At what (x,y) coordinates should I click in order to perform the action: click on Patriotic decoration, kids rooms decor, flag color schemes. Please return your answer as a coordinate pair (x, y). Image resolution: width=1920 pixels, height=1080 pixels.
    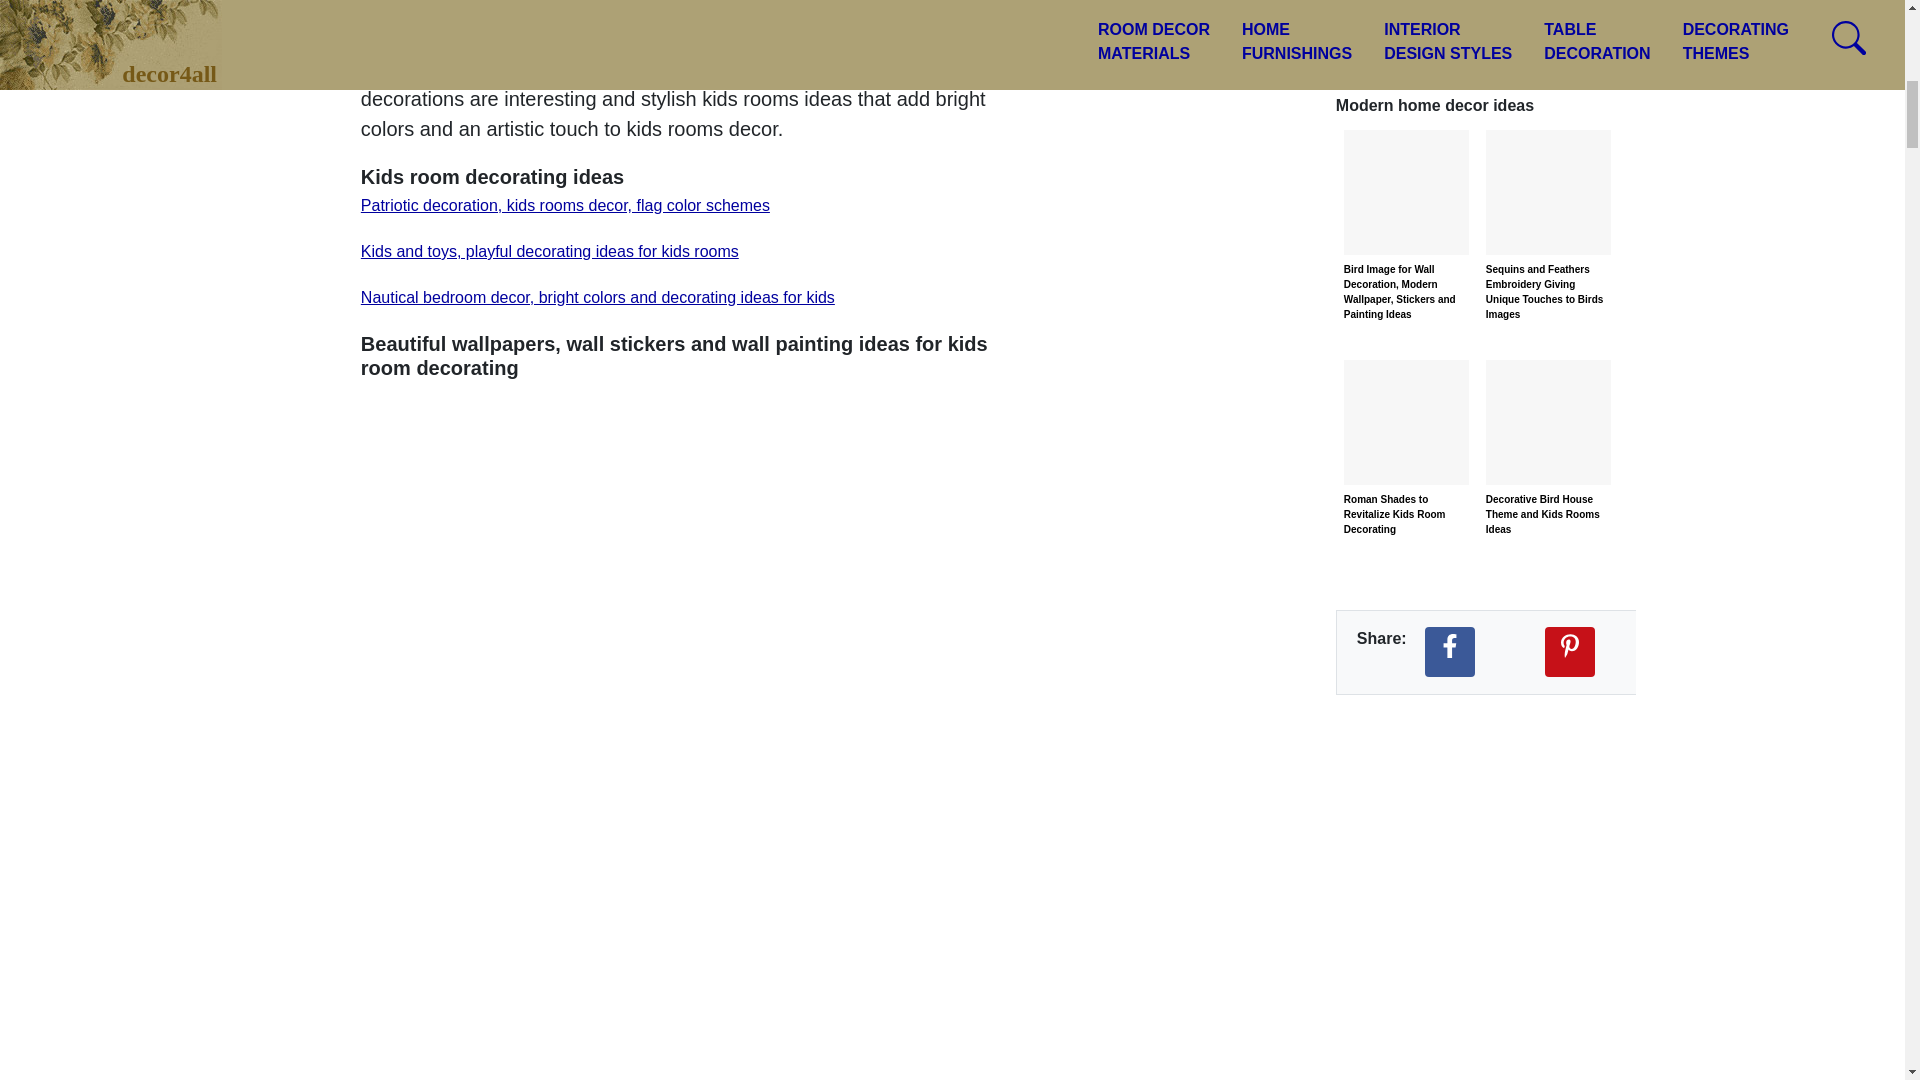
    Looking at the image, I should click on (564, 204).